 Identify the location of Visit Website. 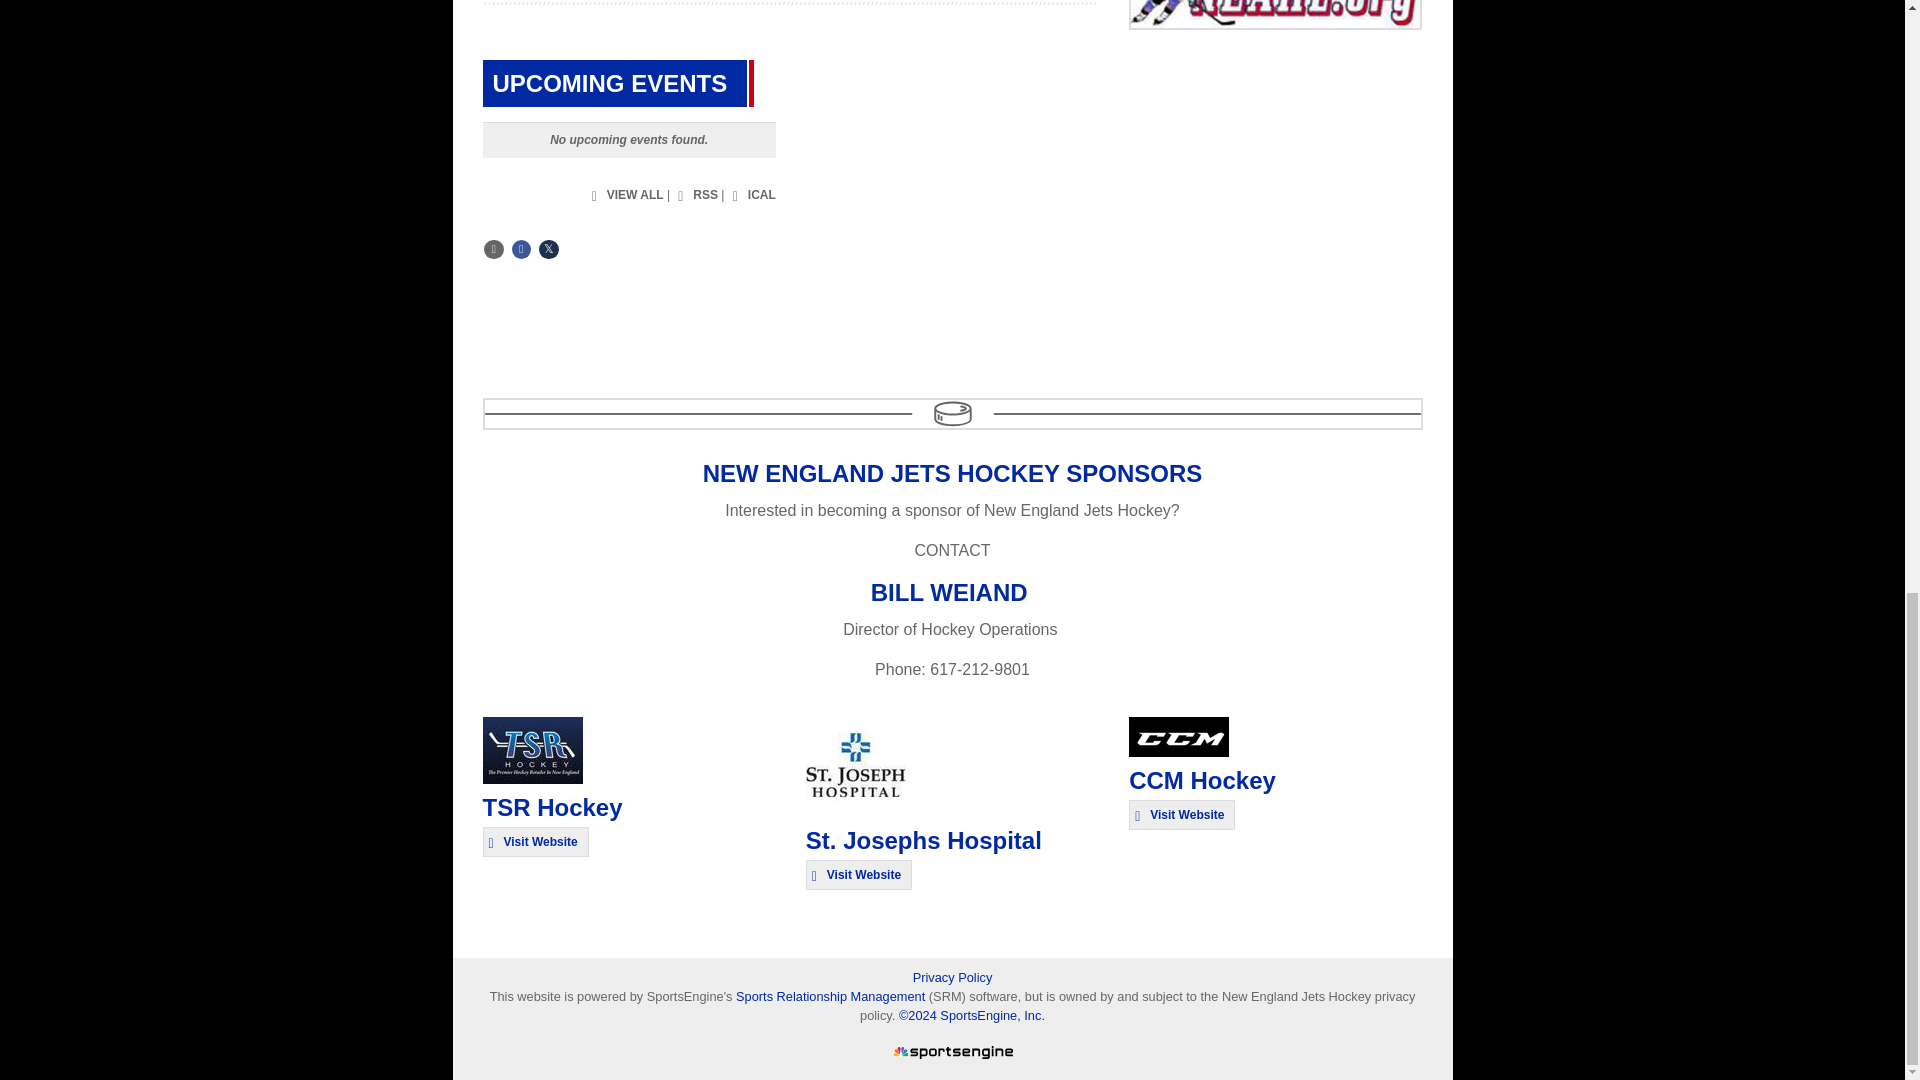
(534, 842).